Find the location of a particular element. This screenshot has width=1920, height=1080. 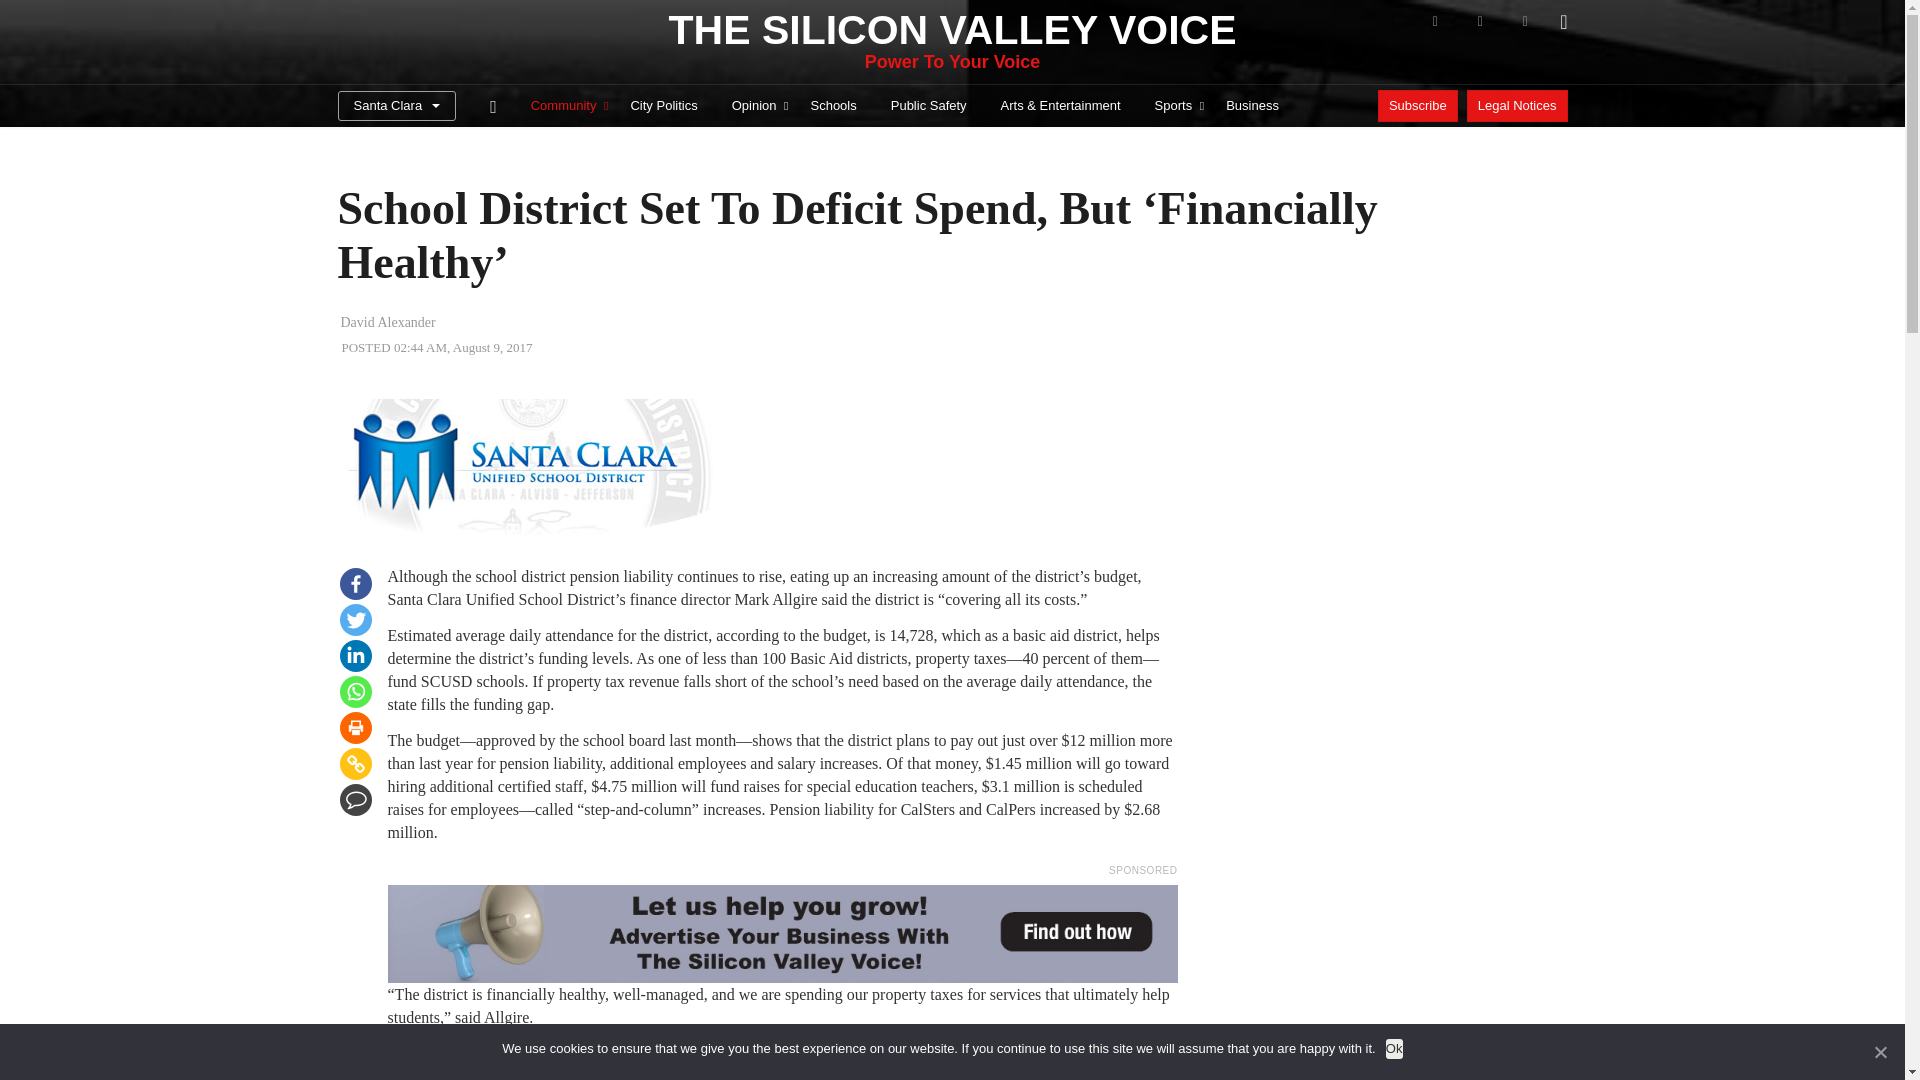

Santa Clara is located at coordinates (396, 106).